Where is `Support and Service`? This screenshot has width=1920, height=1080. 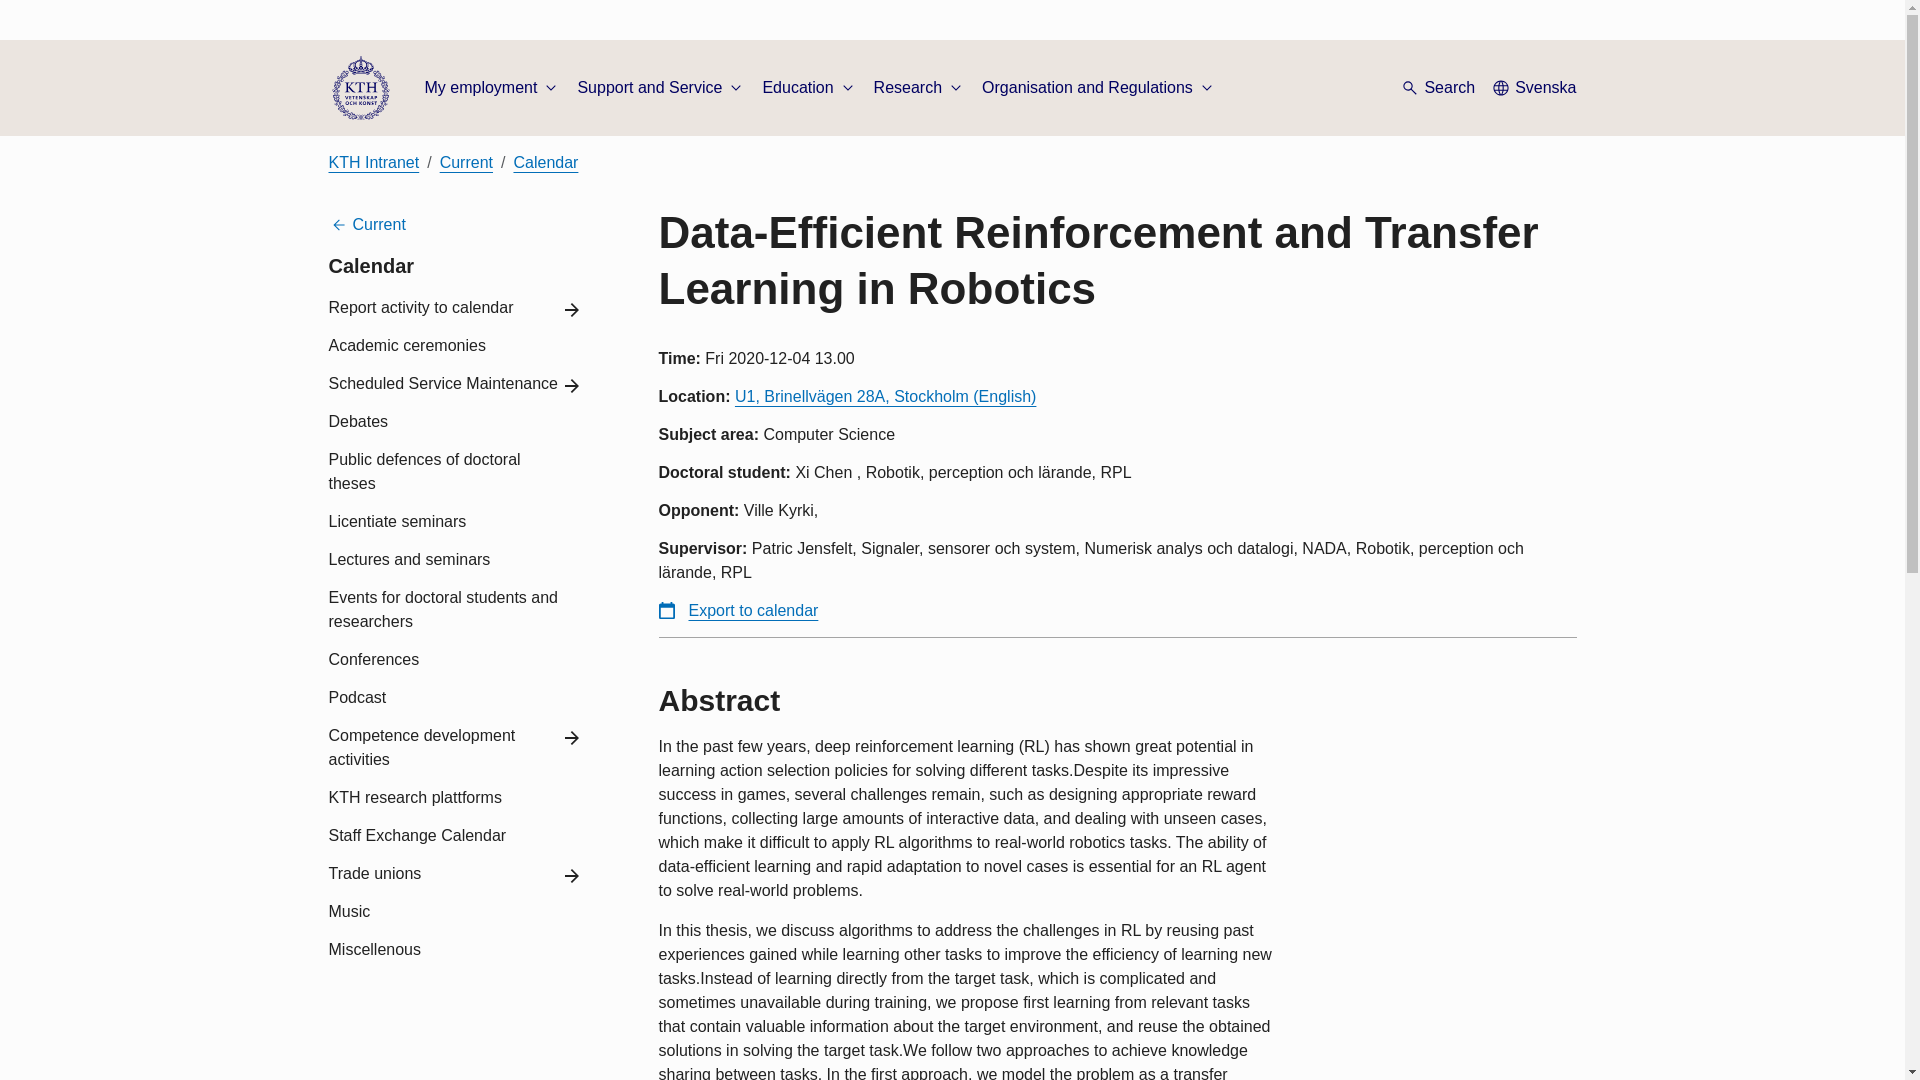
Support and Service is located at coordinates (662, 88).